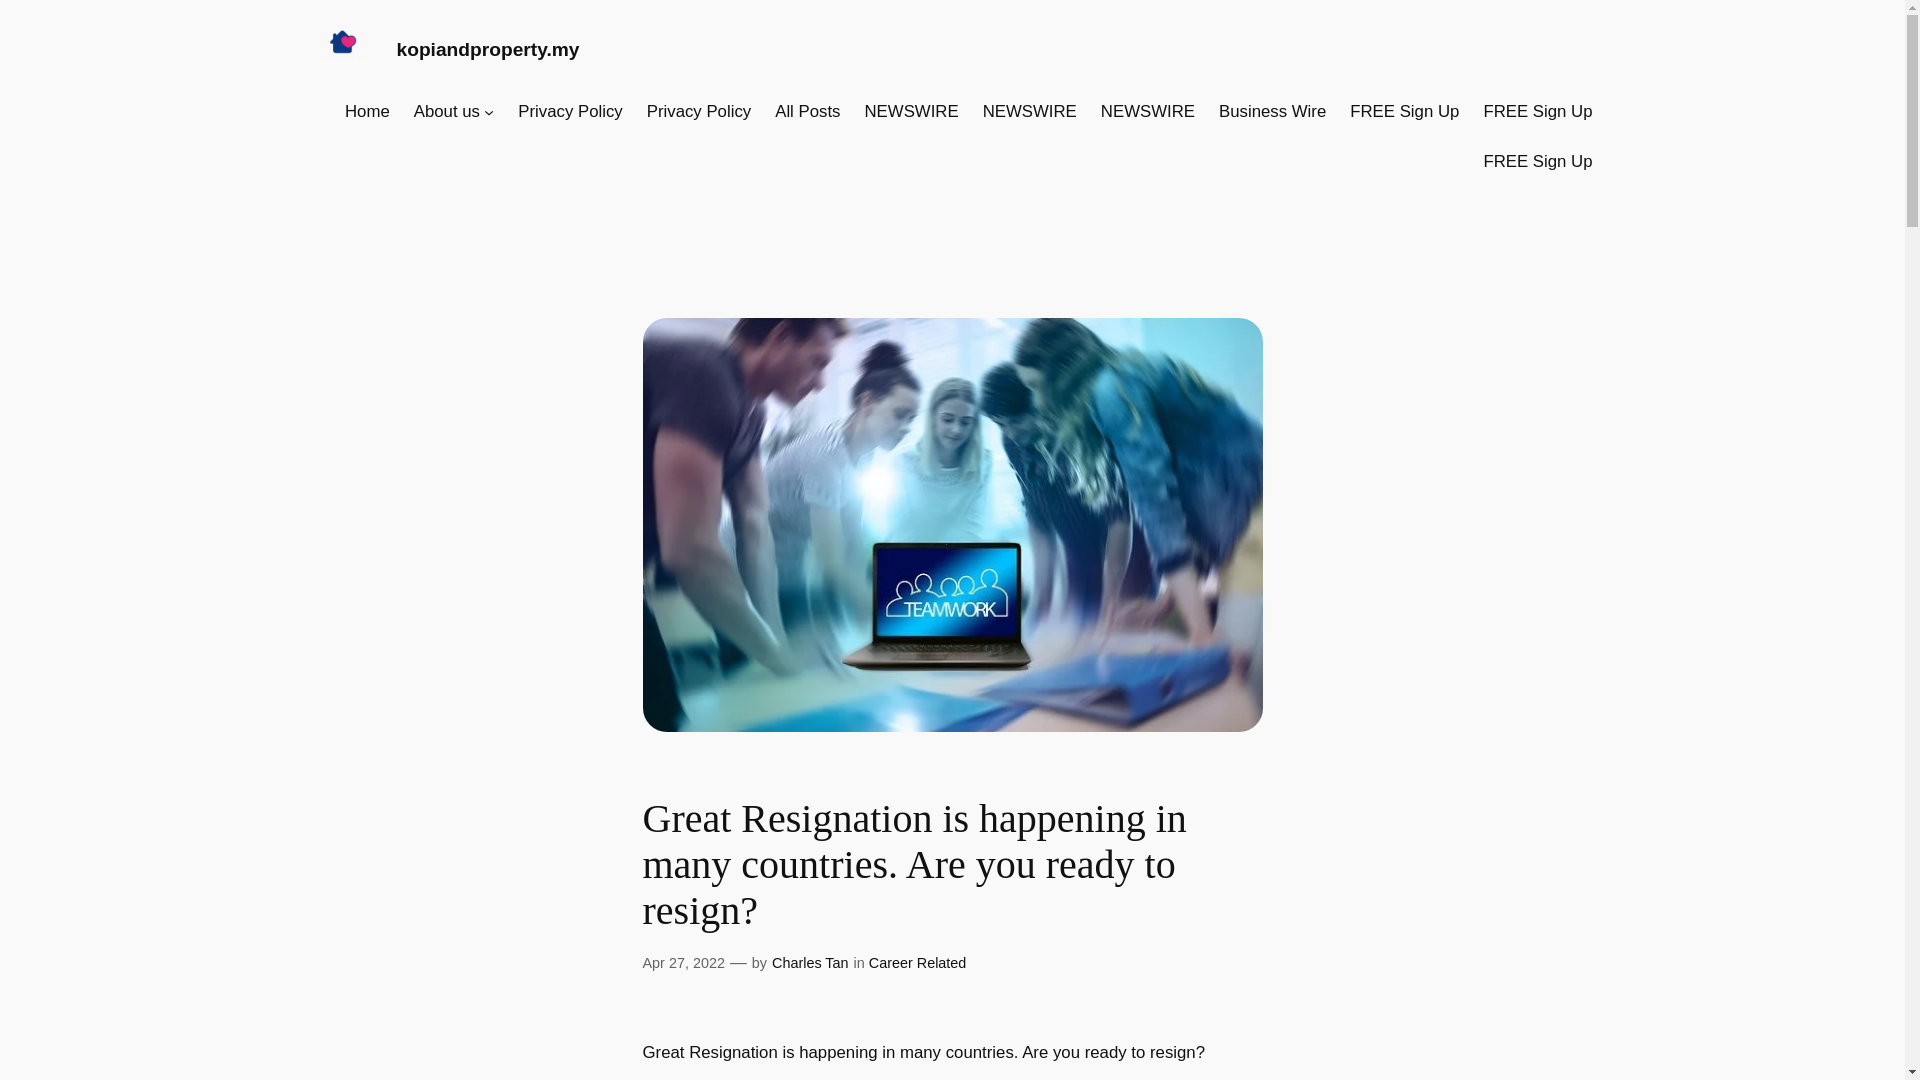 The width and height of the screenshot is (1920, 1080). What do you see at coordinates (1536, 112) in the screenshot?
I see `FREE Sign Up` at bounding box center [1536, 112].